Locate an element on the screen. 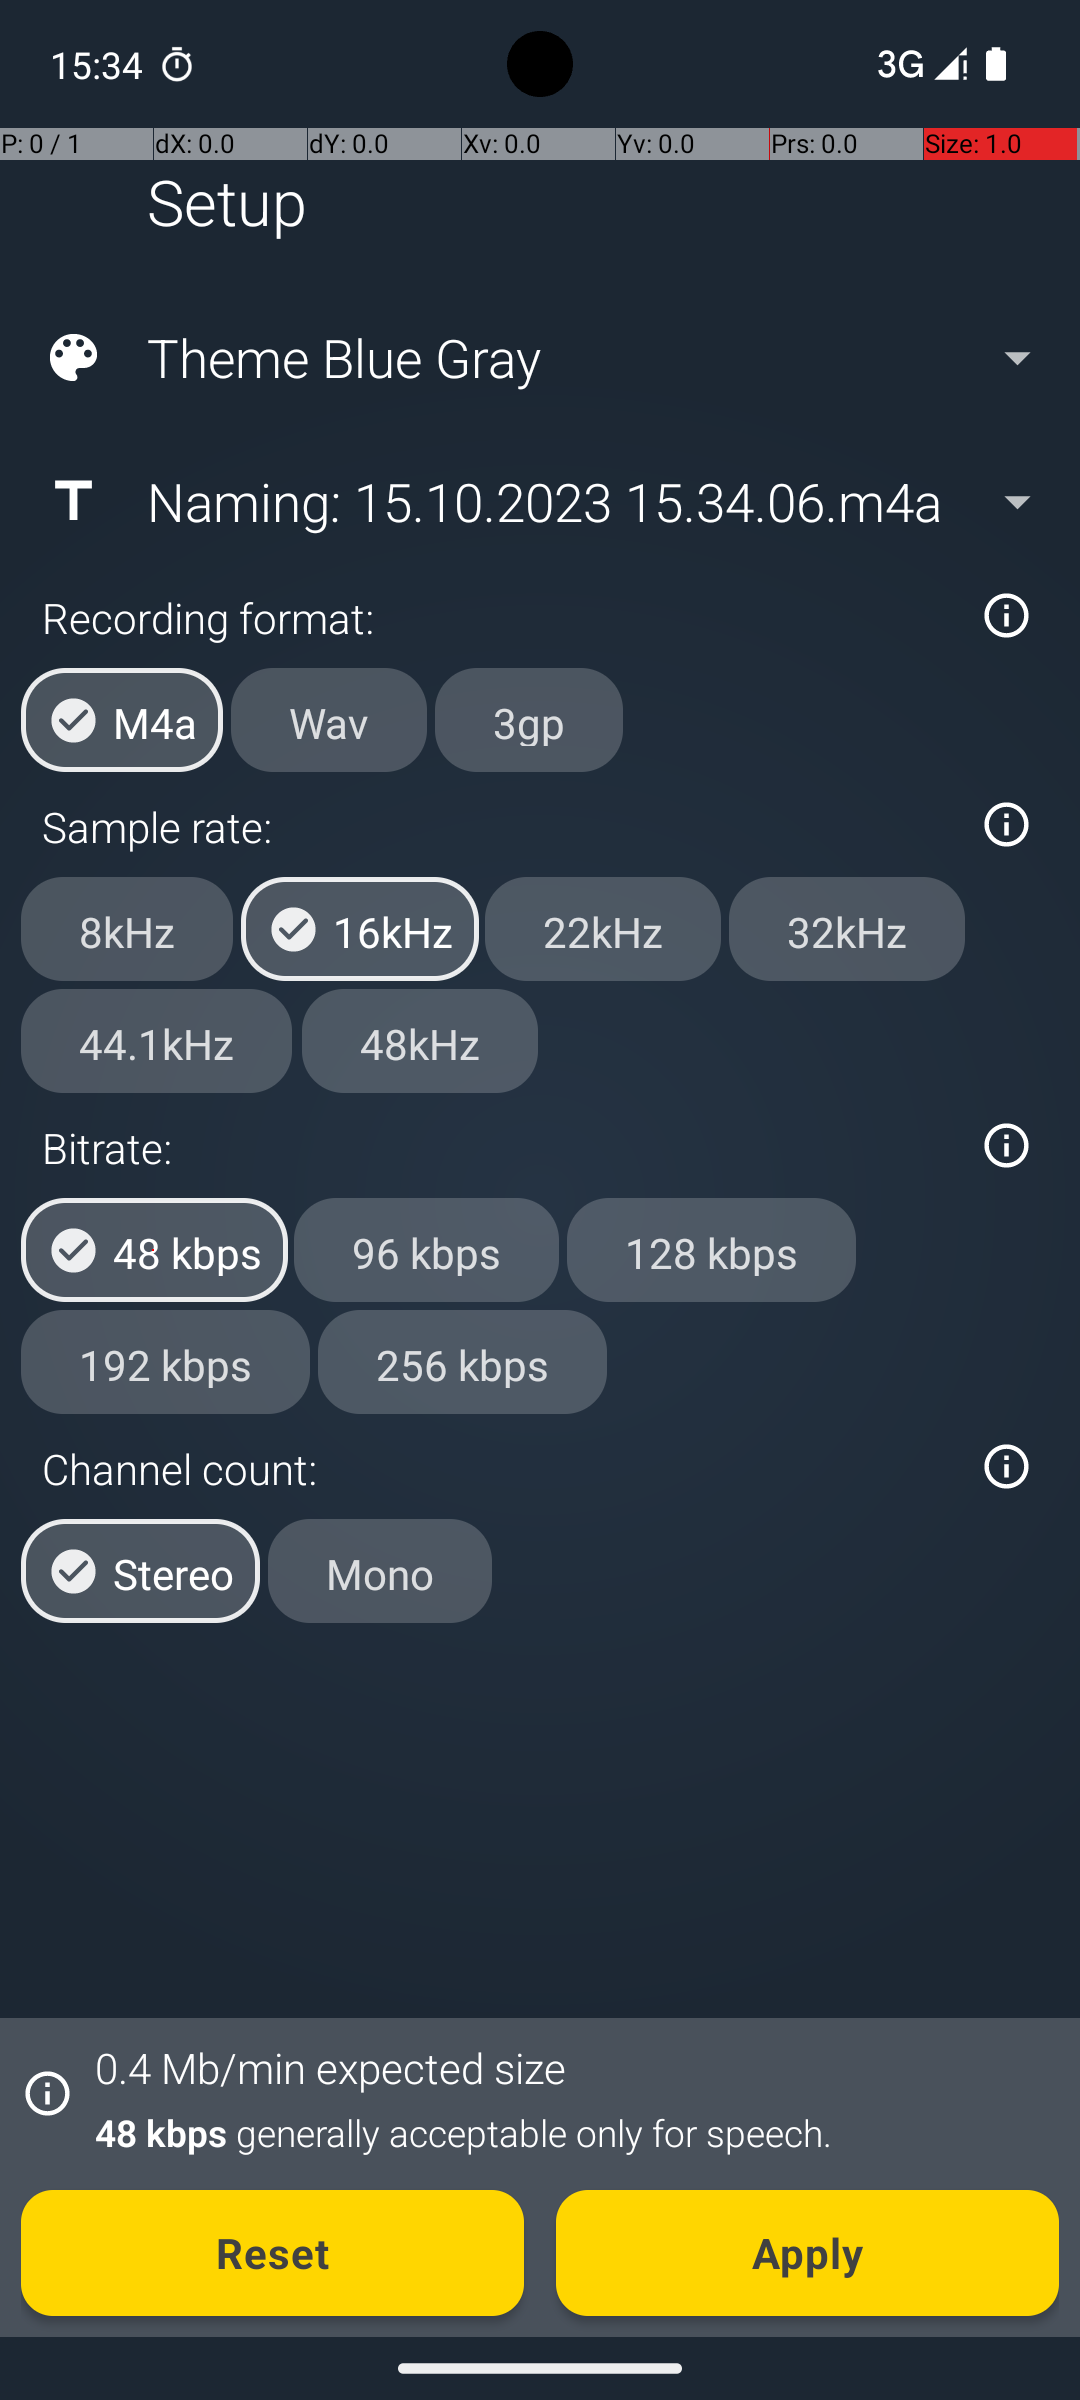  48 kbps generally acceptable only for speech. is located at coordinates (566, 2132).